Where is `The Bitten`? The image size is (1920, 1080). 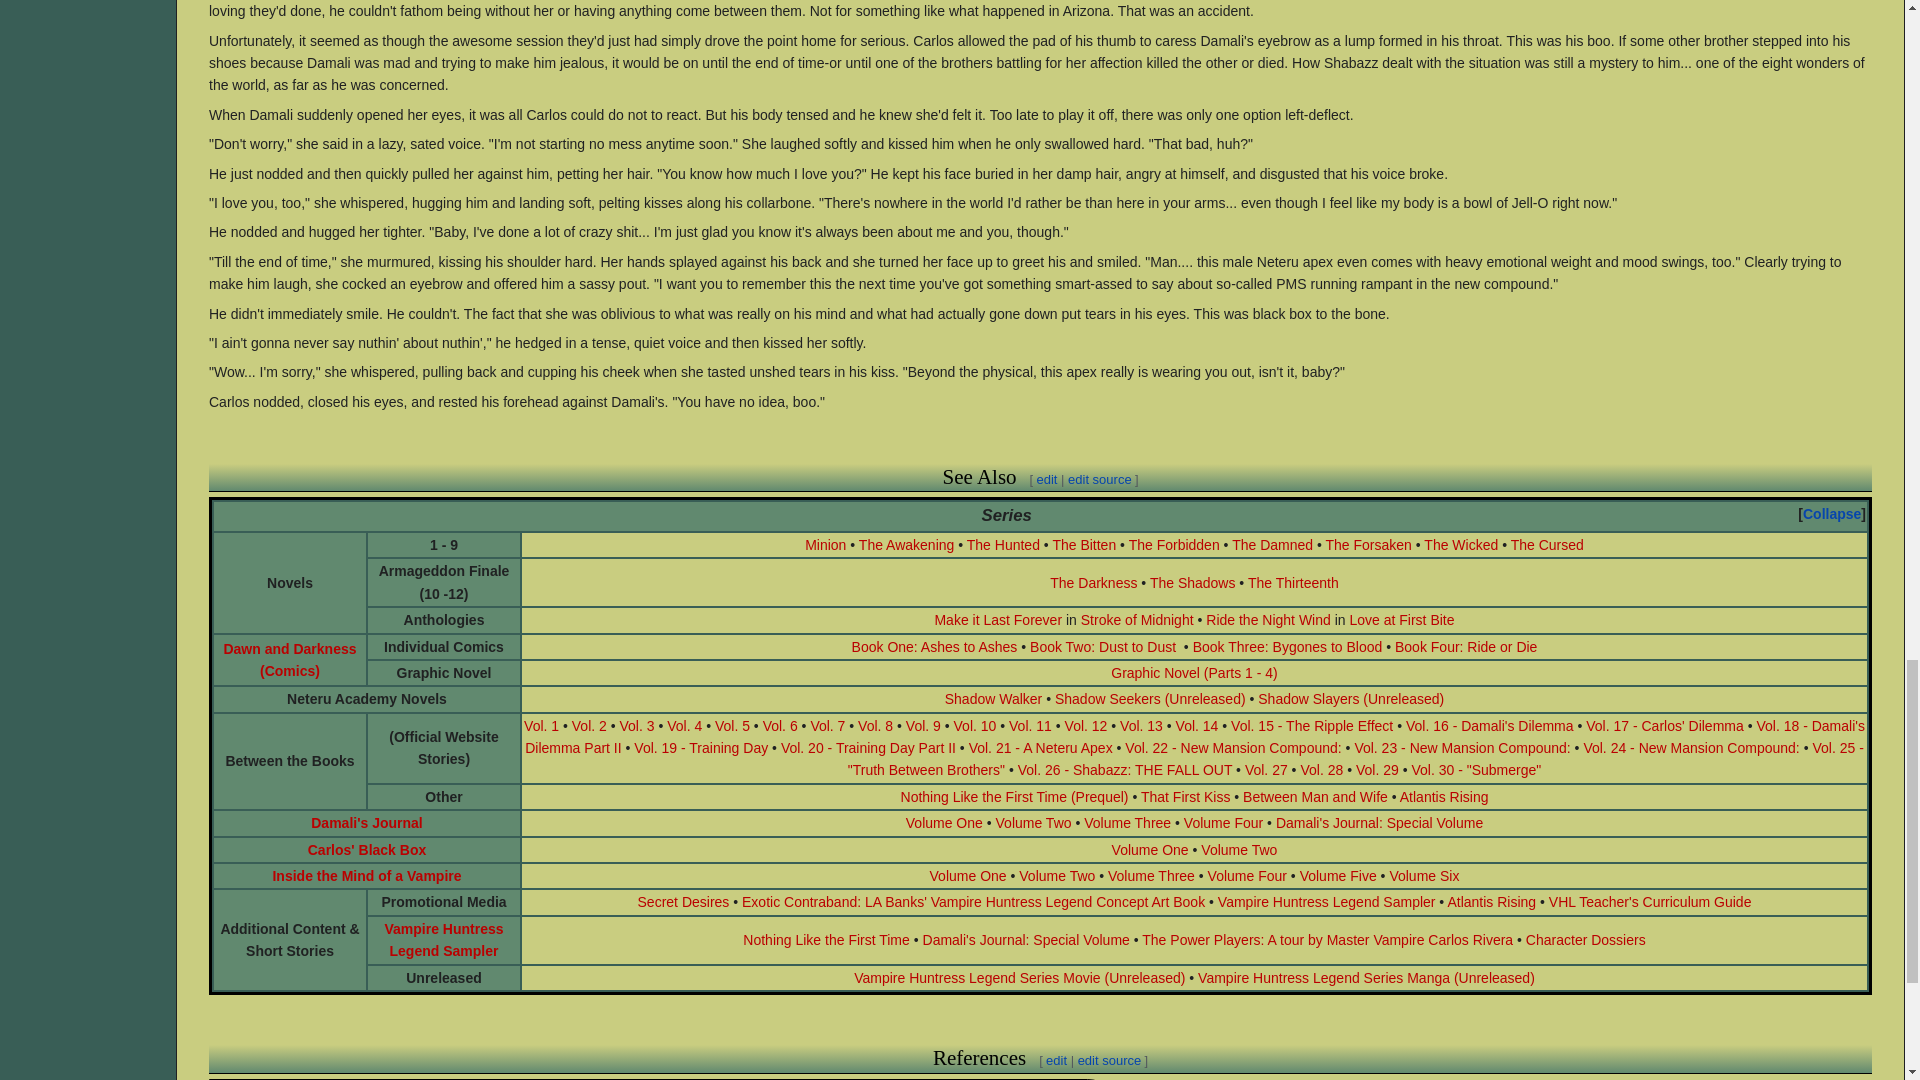
The Bitten is located at coordinates (1084, 544).